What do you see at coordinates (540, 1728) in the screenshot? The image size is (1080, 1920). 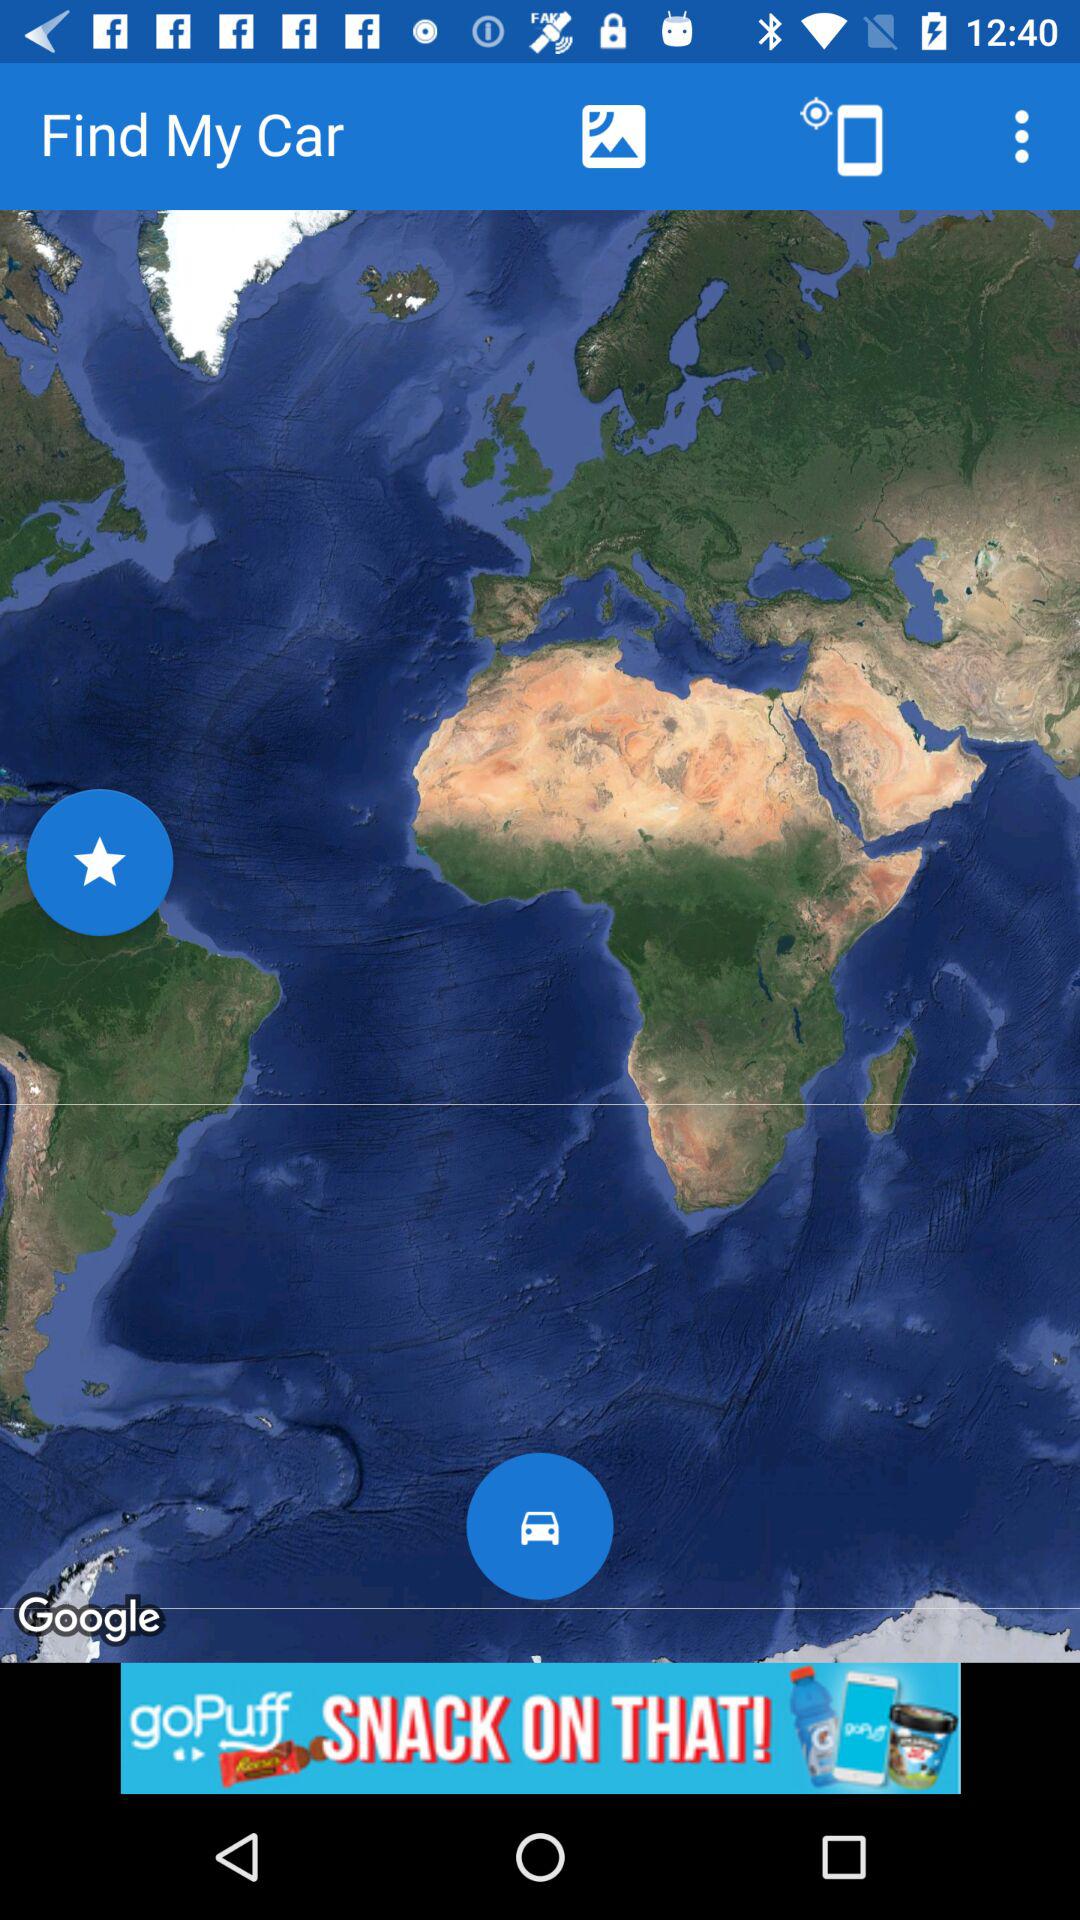 I see `banner advertisement` at bounding box center [540, 1728].